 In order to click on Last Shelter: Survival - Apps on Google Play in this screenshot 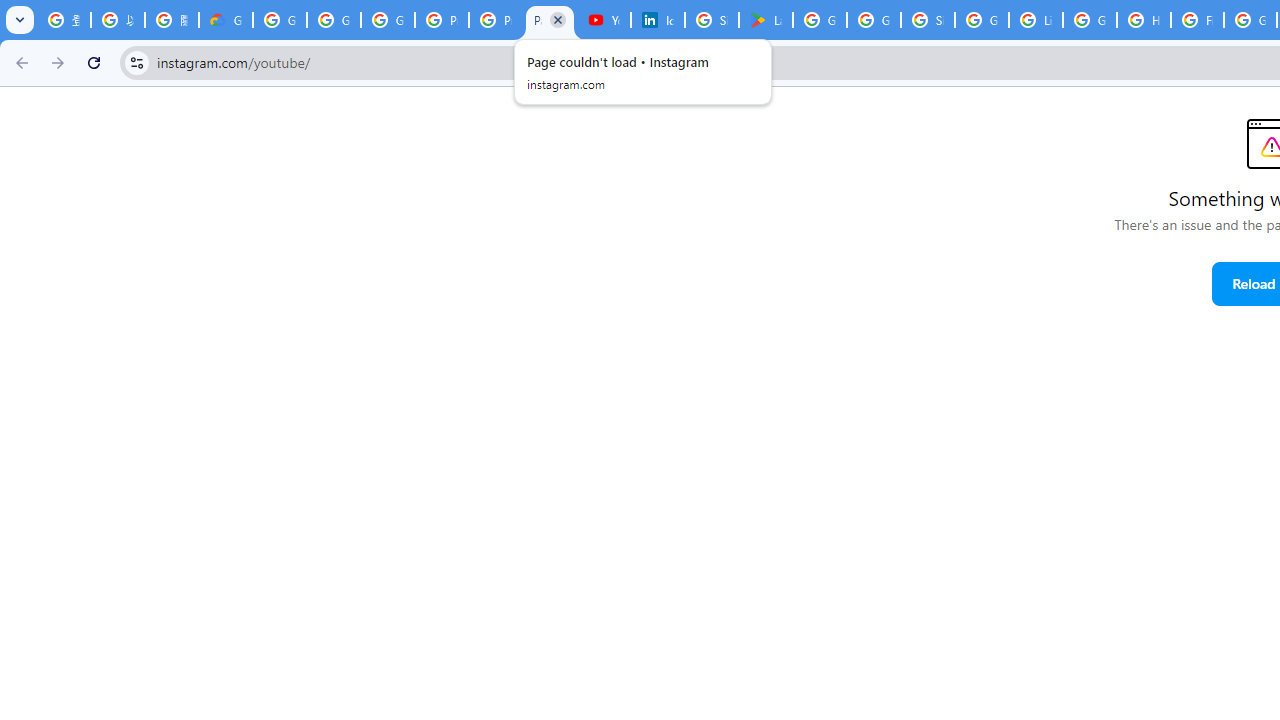, I will do `click(766, 20)`.